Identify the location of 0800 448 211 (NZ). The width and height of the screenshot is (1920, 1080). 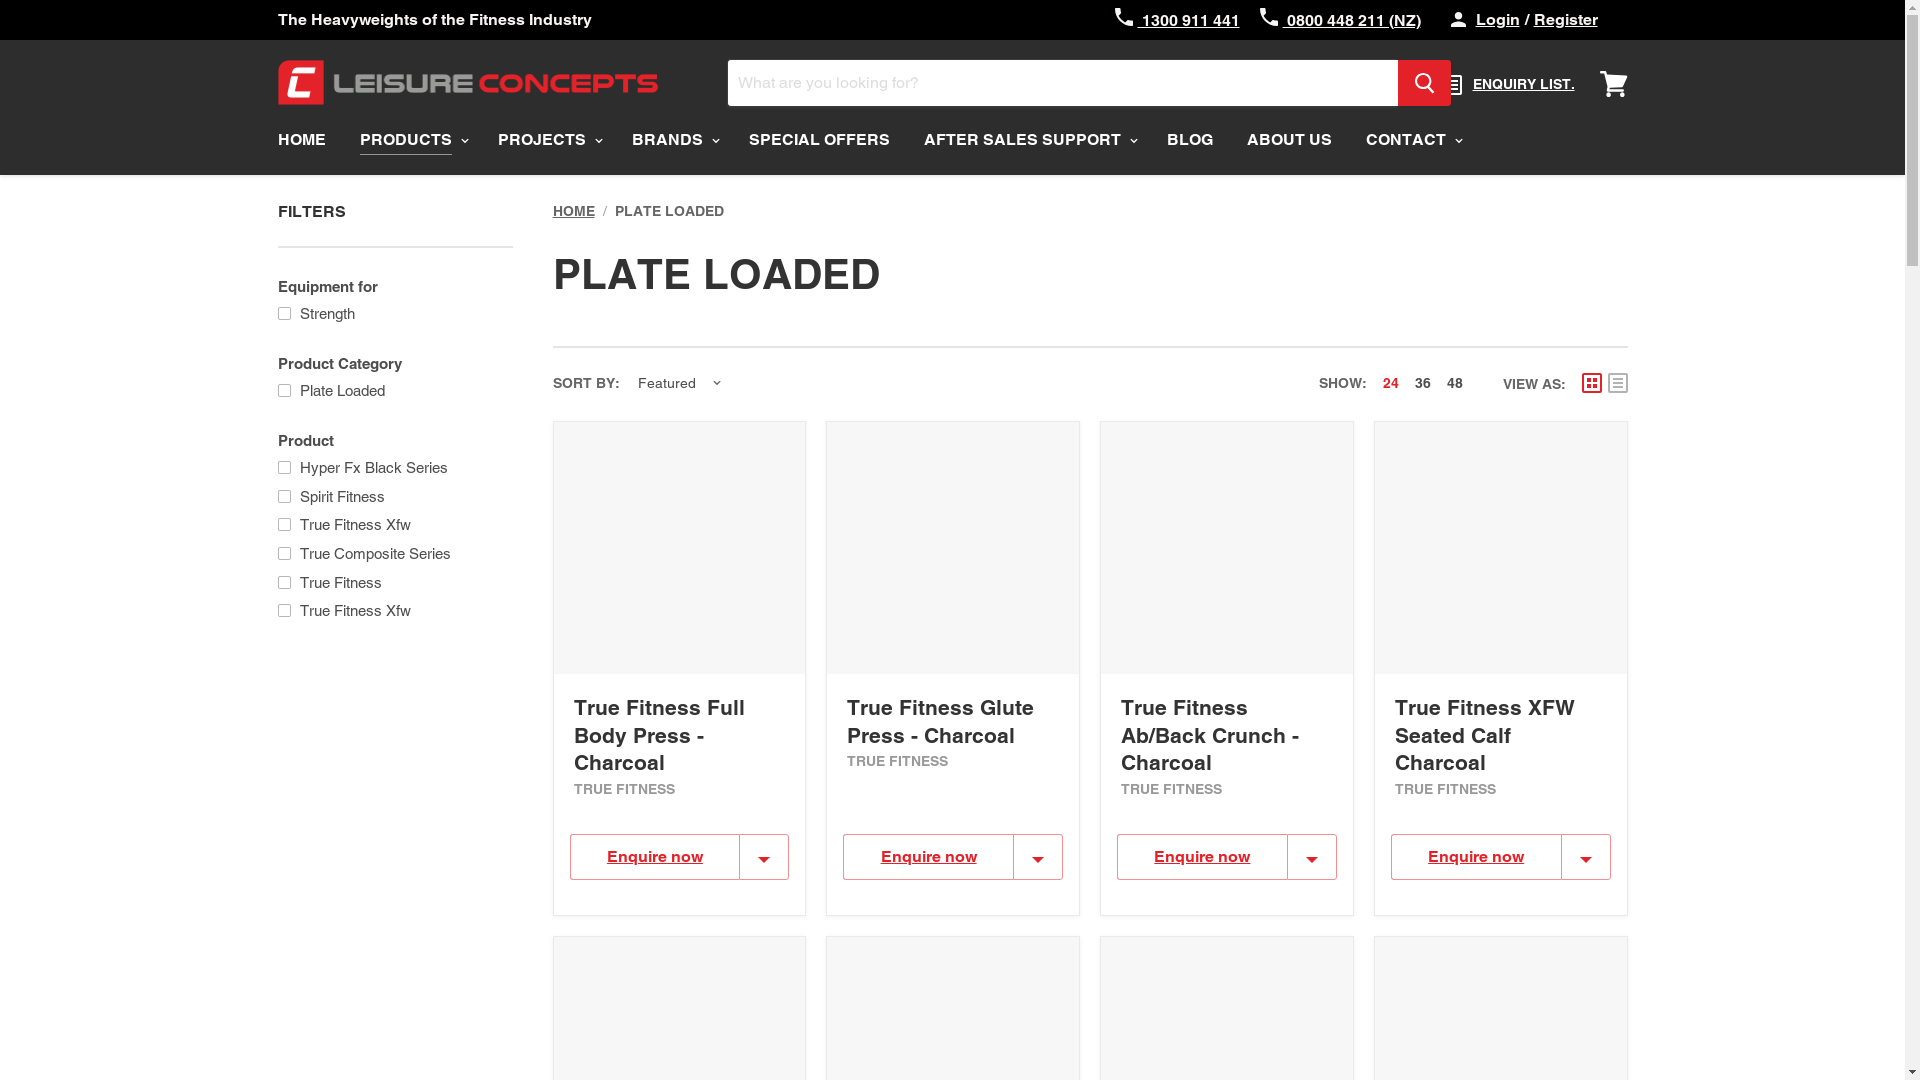
(1340, 20).